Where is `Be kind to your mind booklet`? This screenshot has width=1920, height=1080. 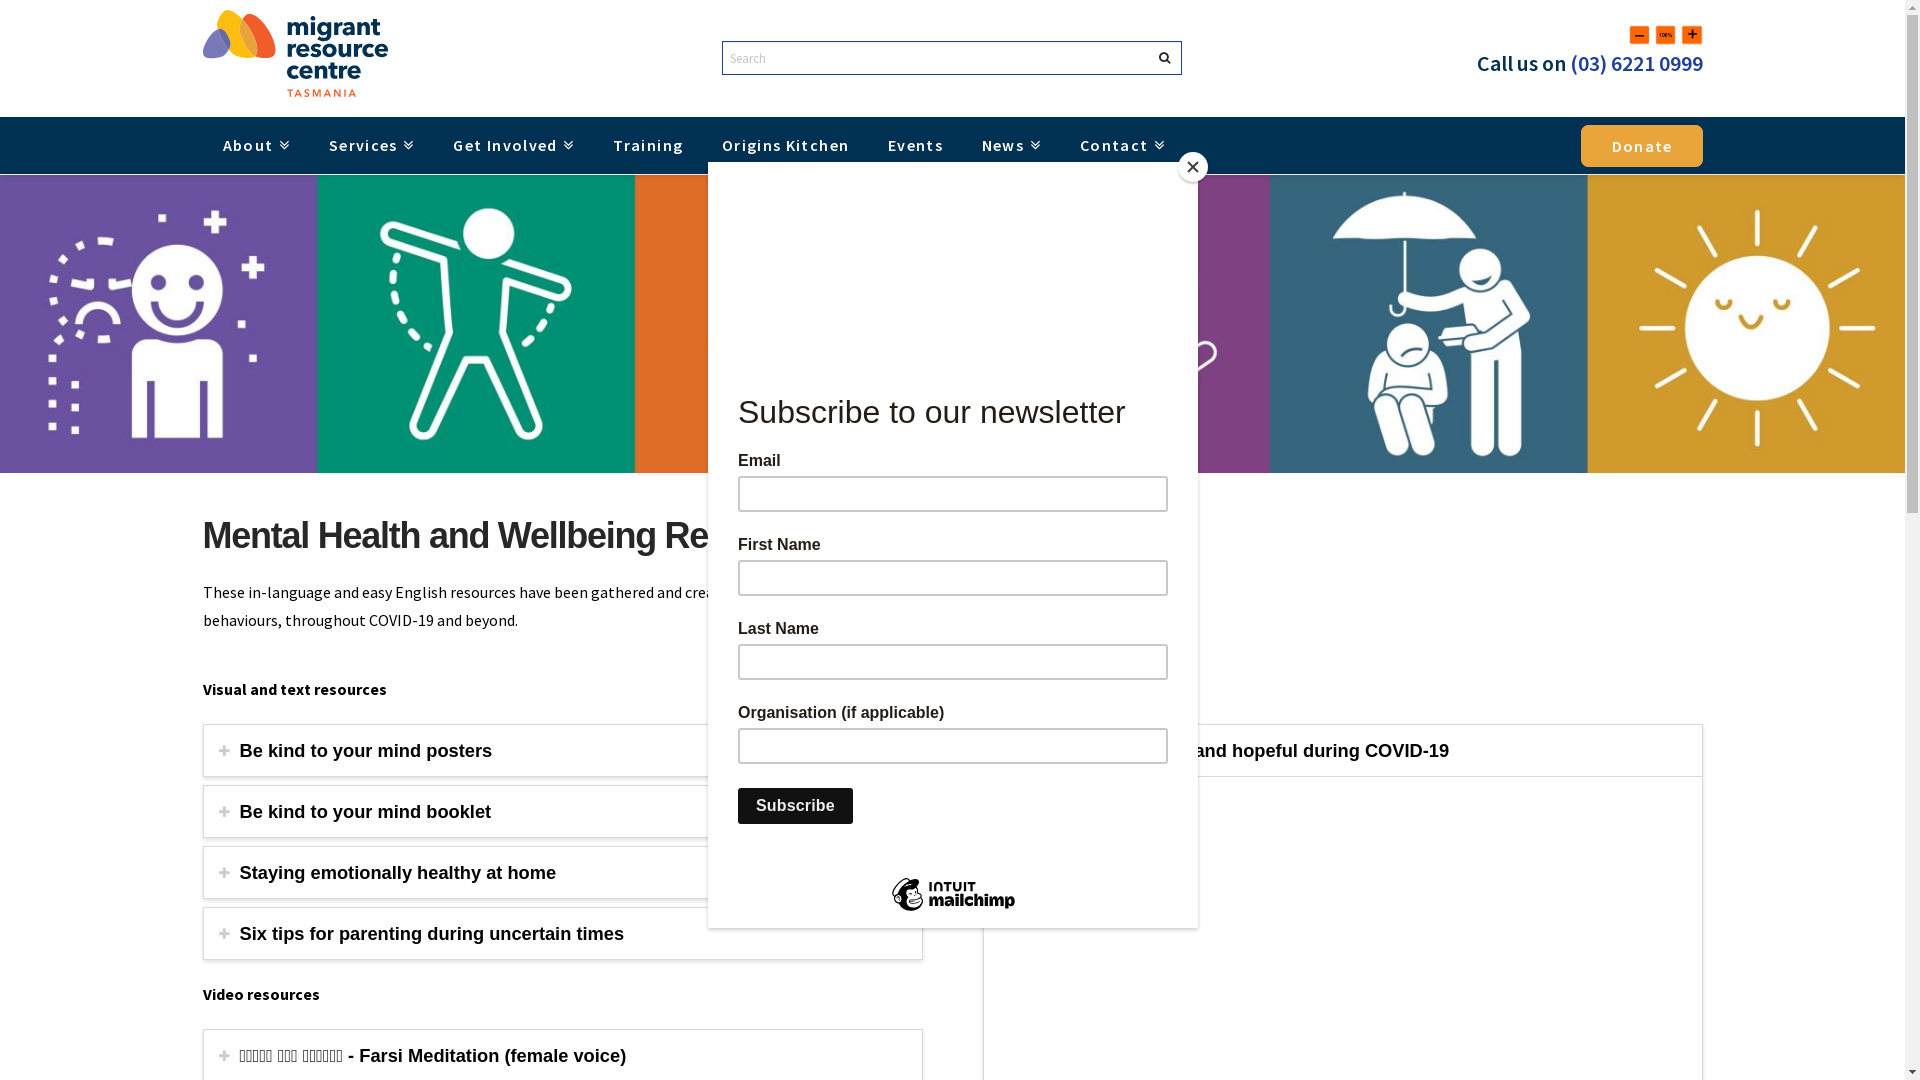
Be kind to your mind booklet is located at coordinates (563, 812).